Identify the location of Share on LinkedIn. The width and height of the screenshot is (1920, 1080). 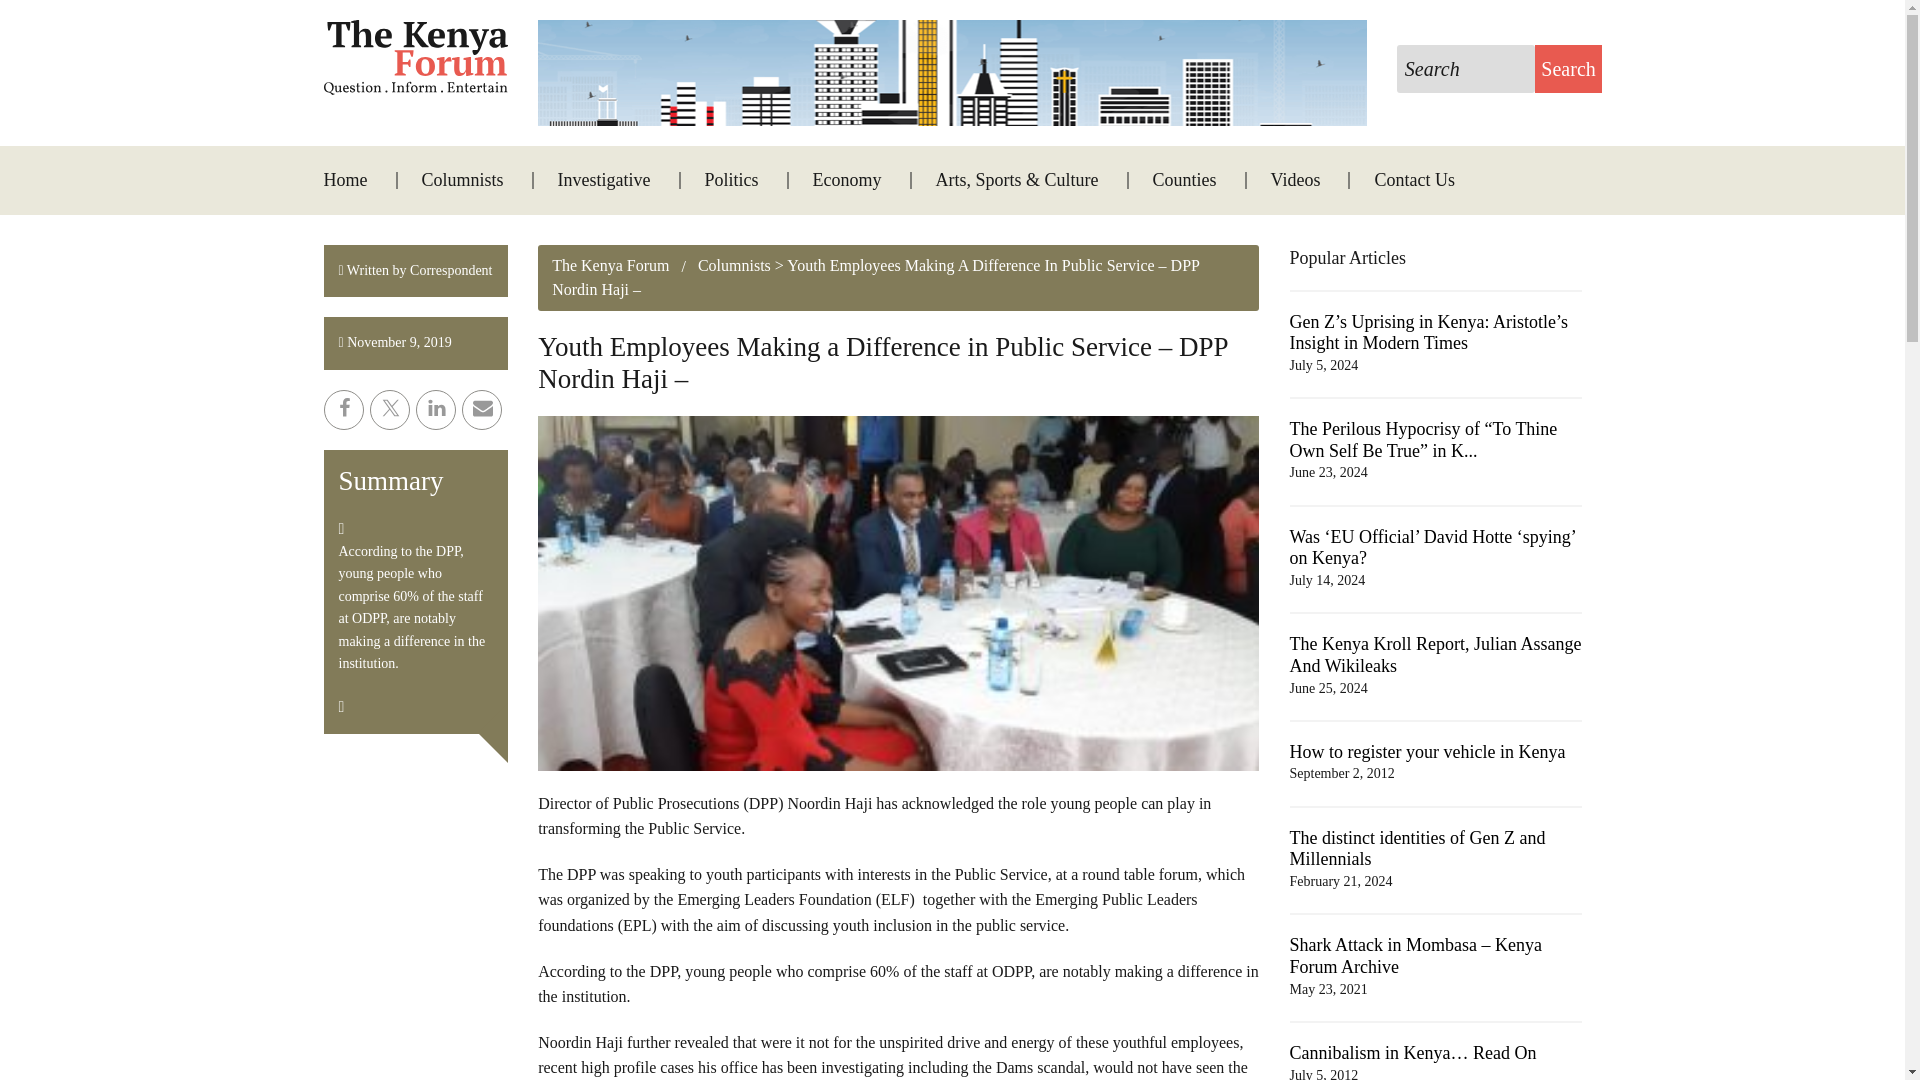
(436, 409).